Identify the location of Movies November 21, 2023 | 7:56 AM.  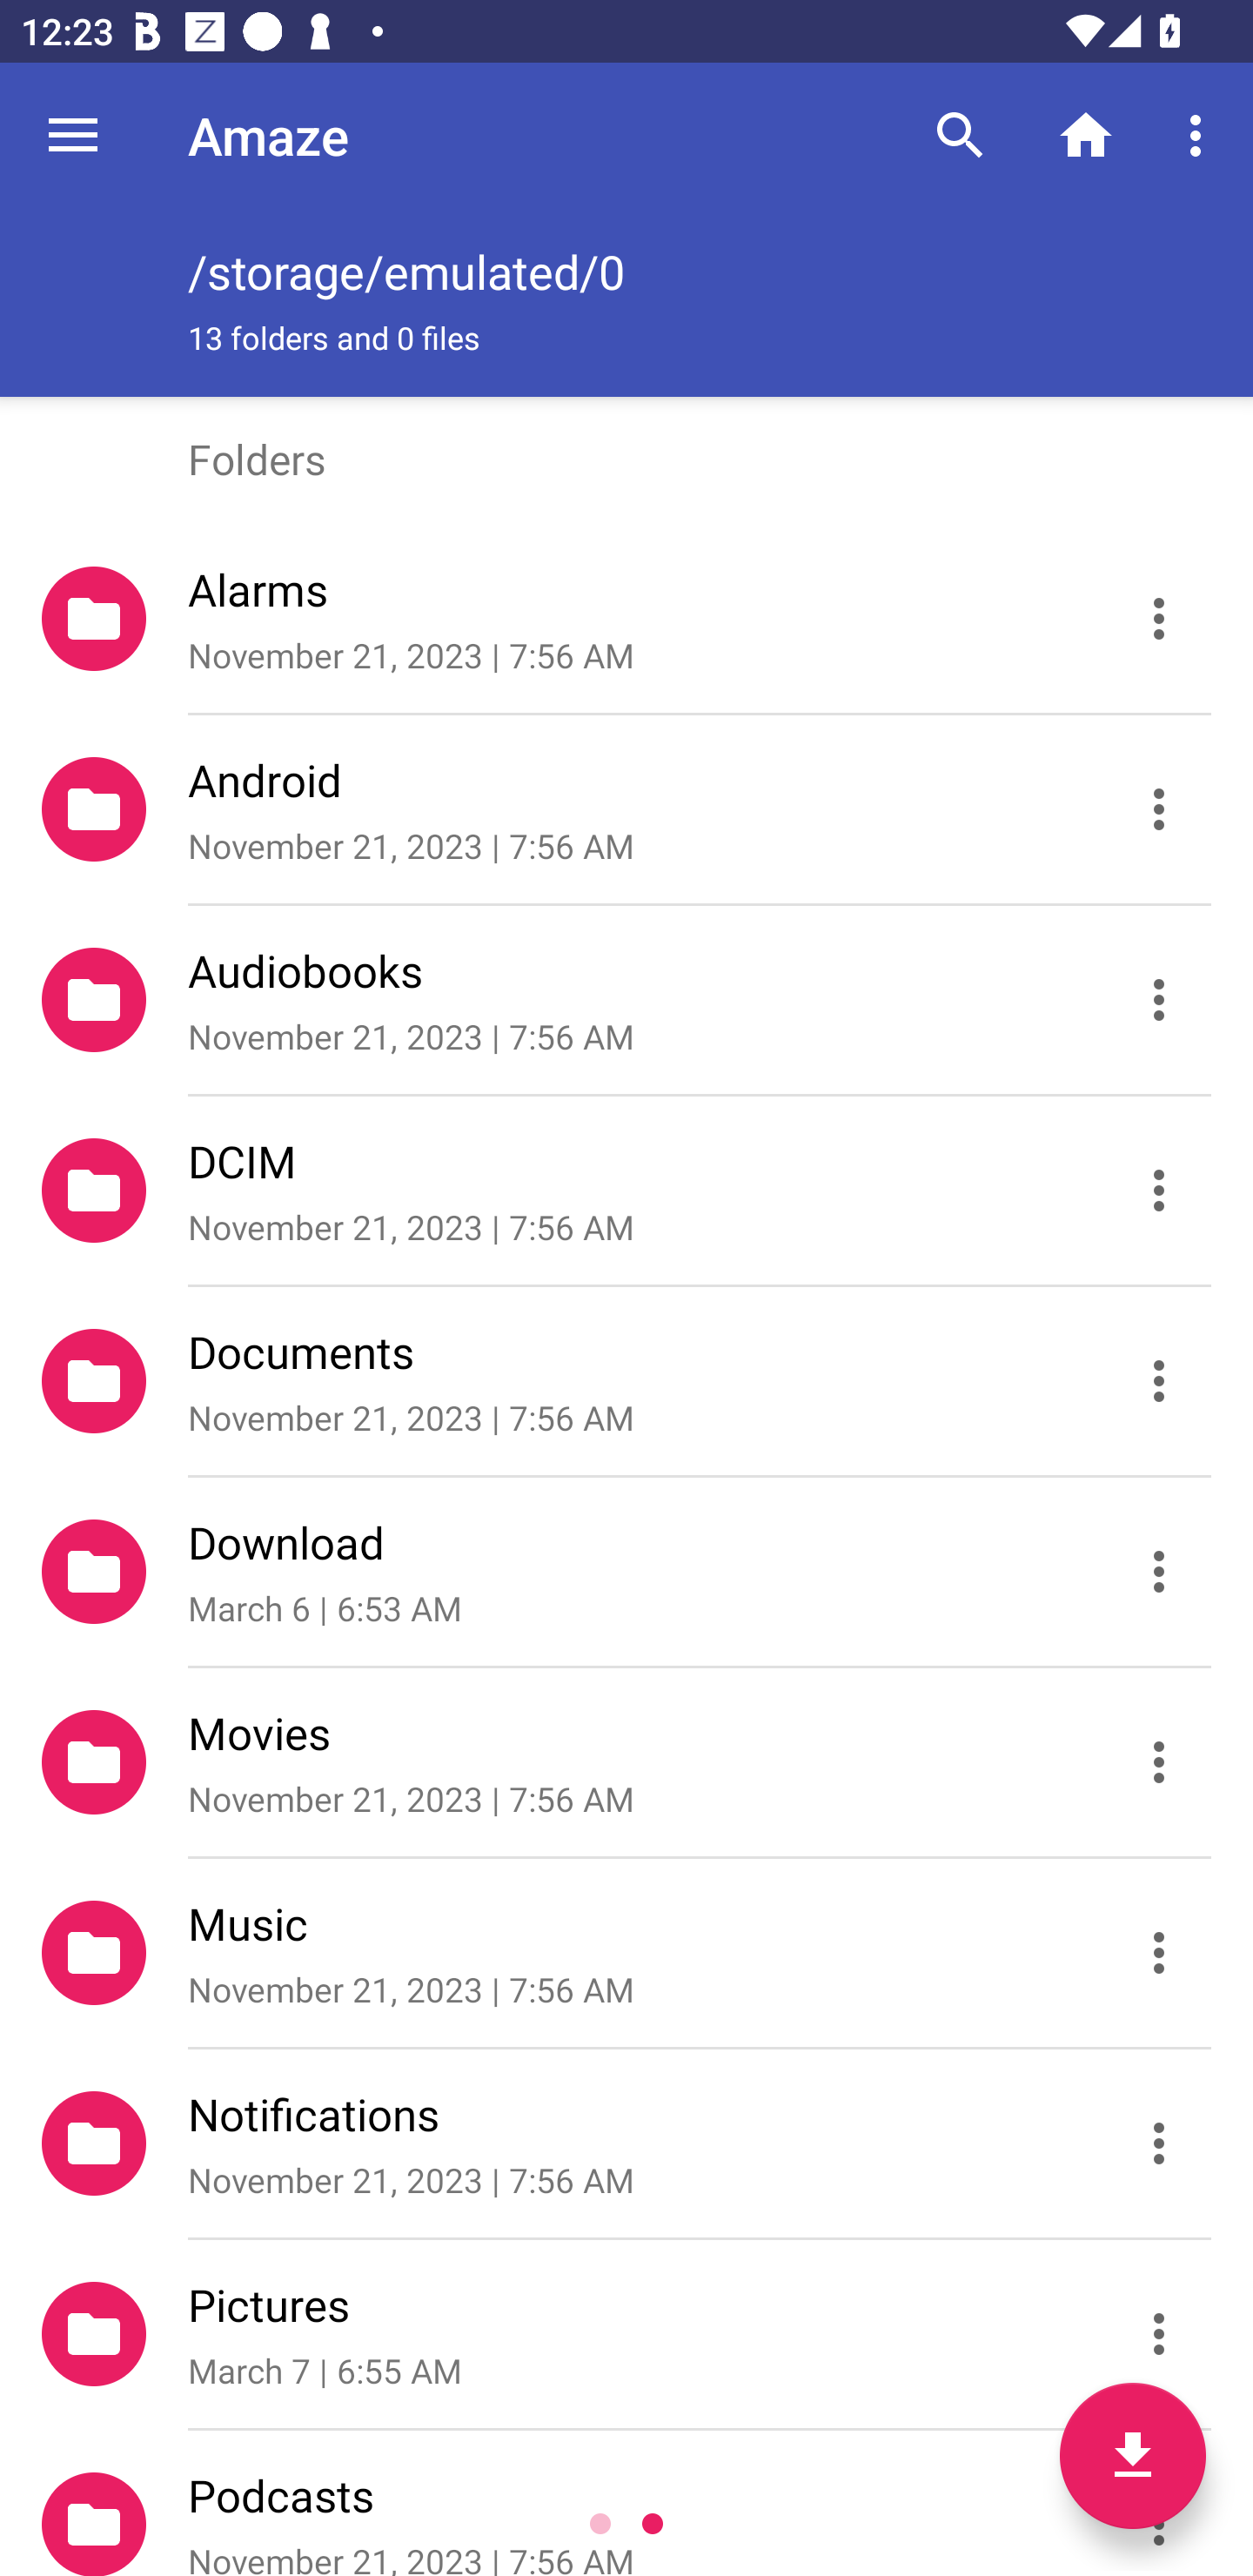
(626, 1763).